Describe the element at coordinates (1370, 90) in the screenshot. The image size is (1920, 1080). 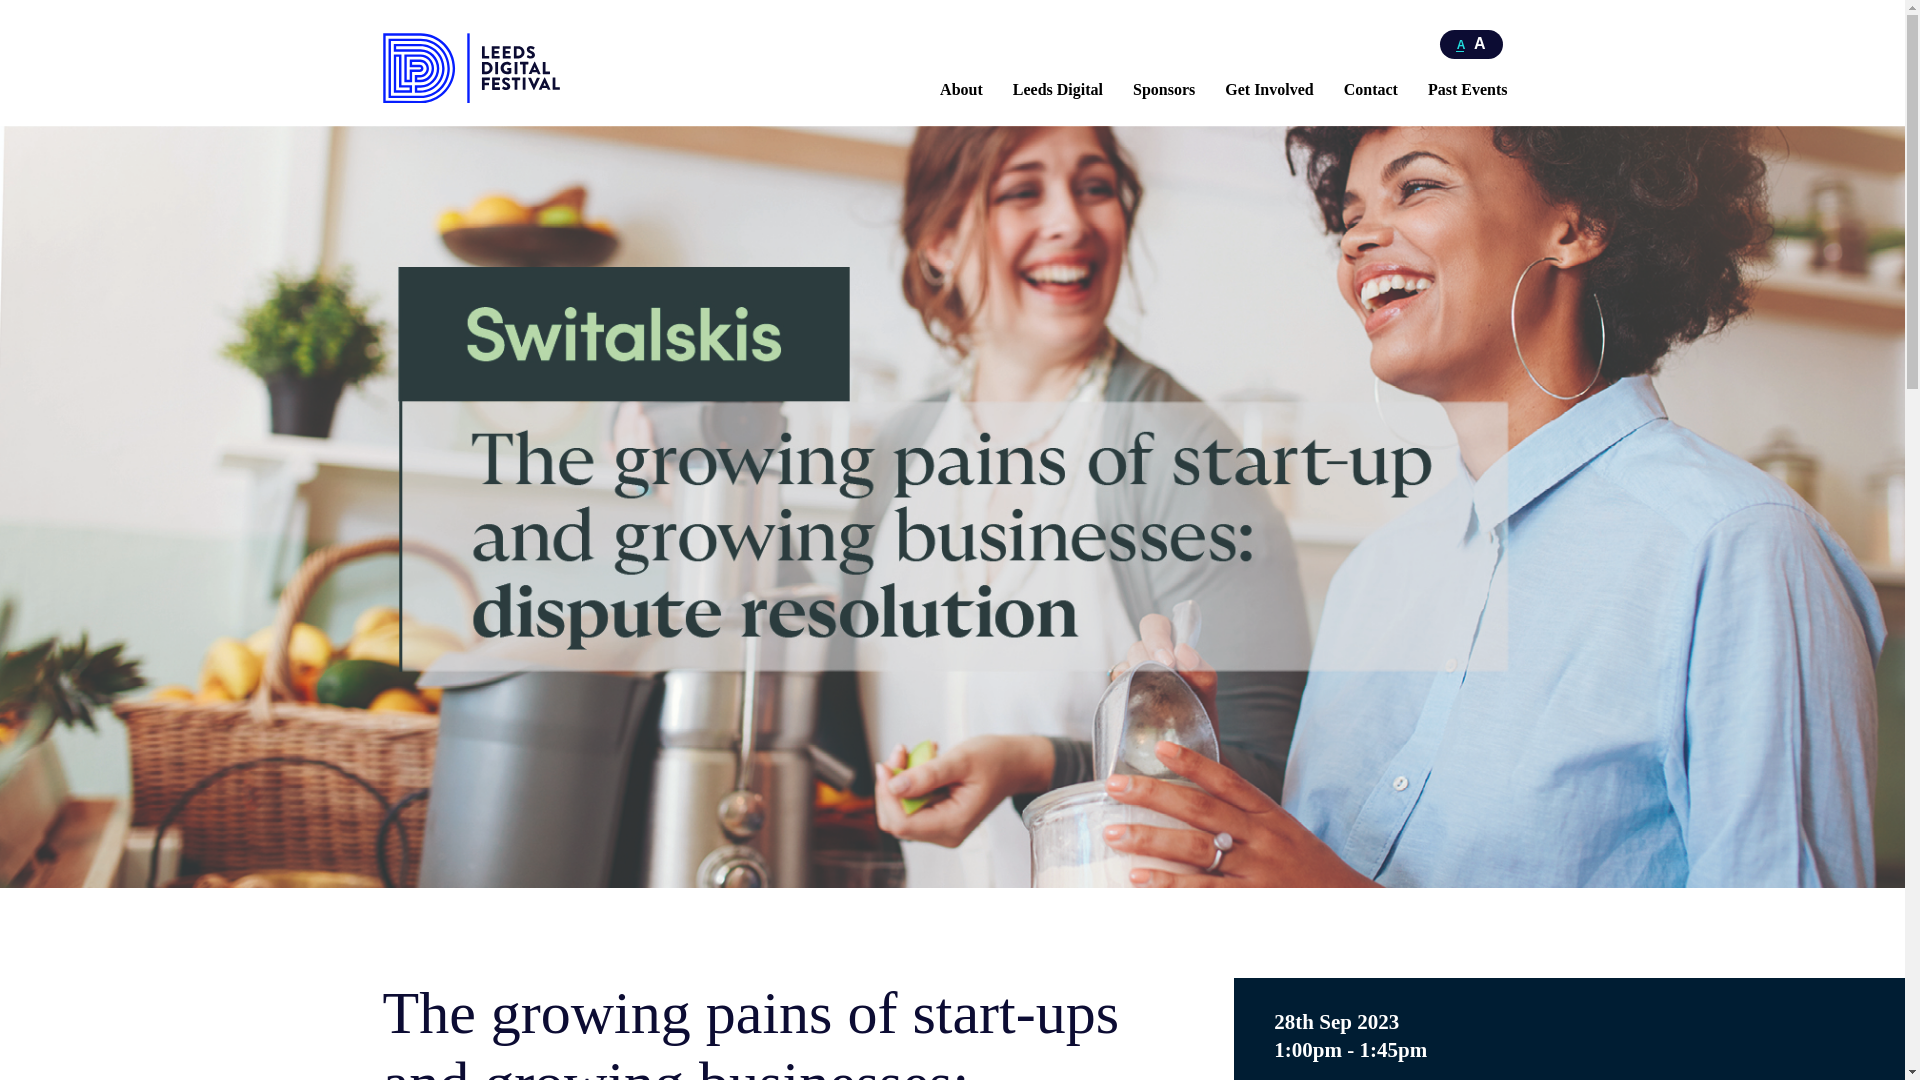
I see `Contact` at that location.